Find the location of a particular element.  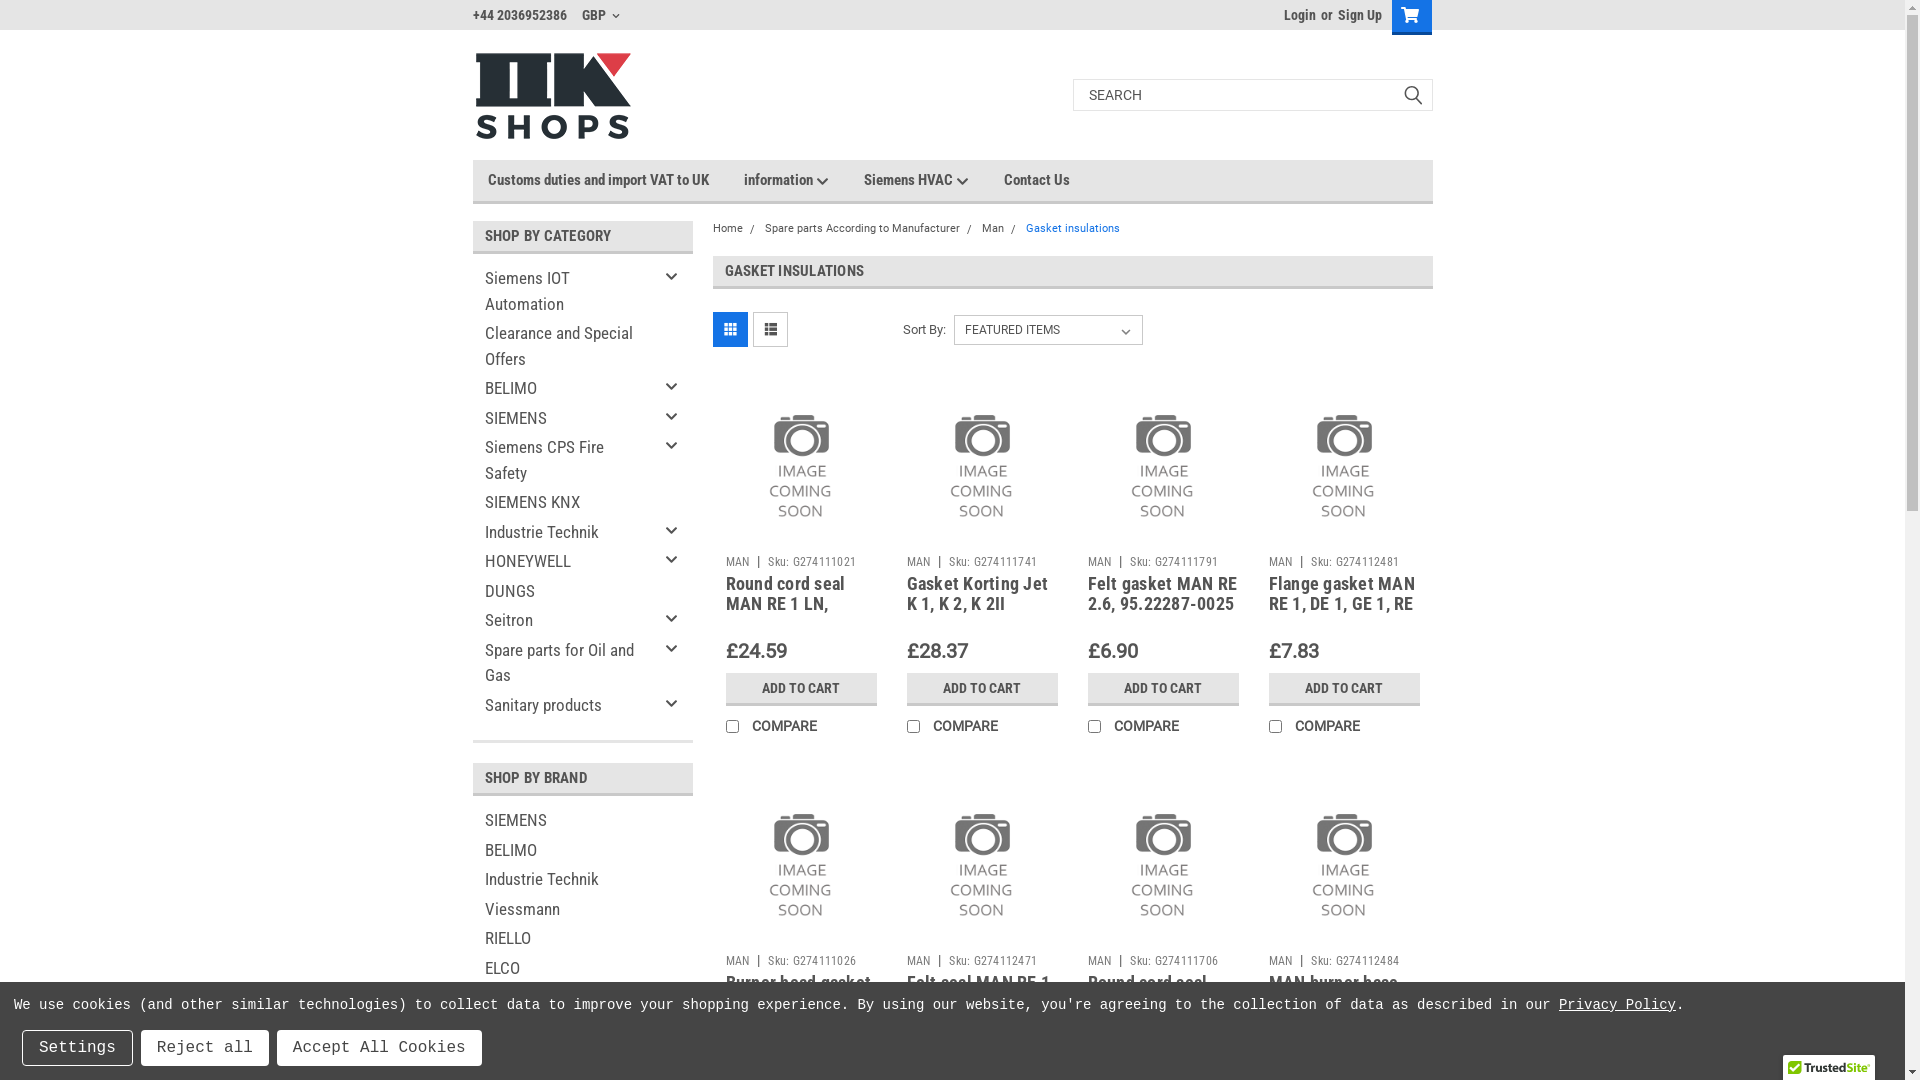

Sku: G274111791 is located at coordinates (1174, 561).